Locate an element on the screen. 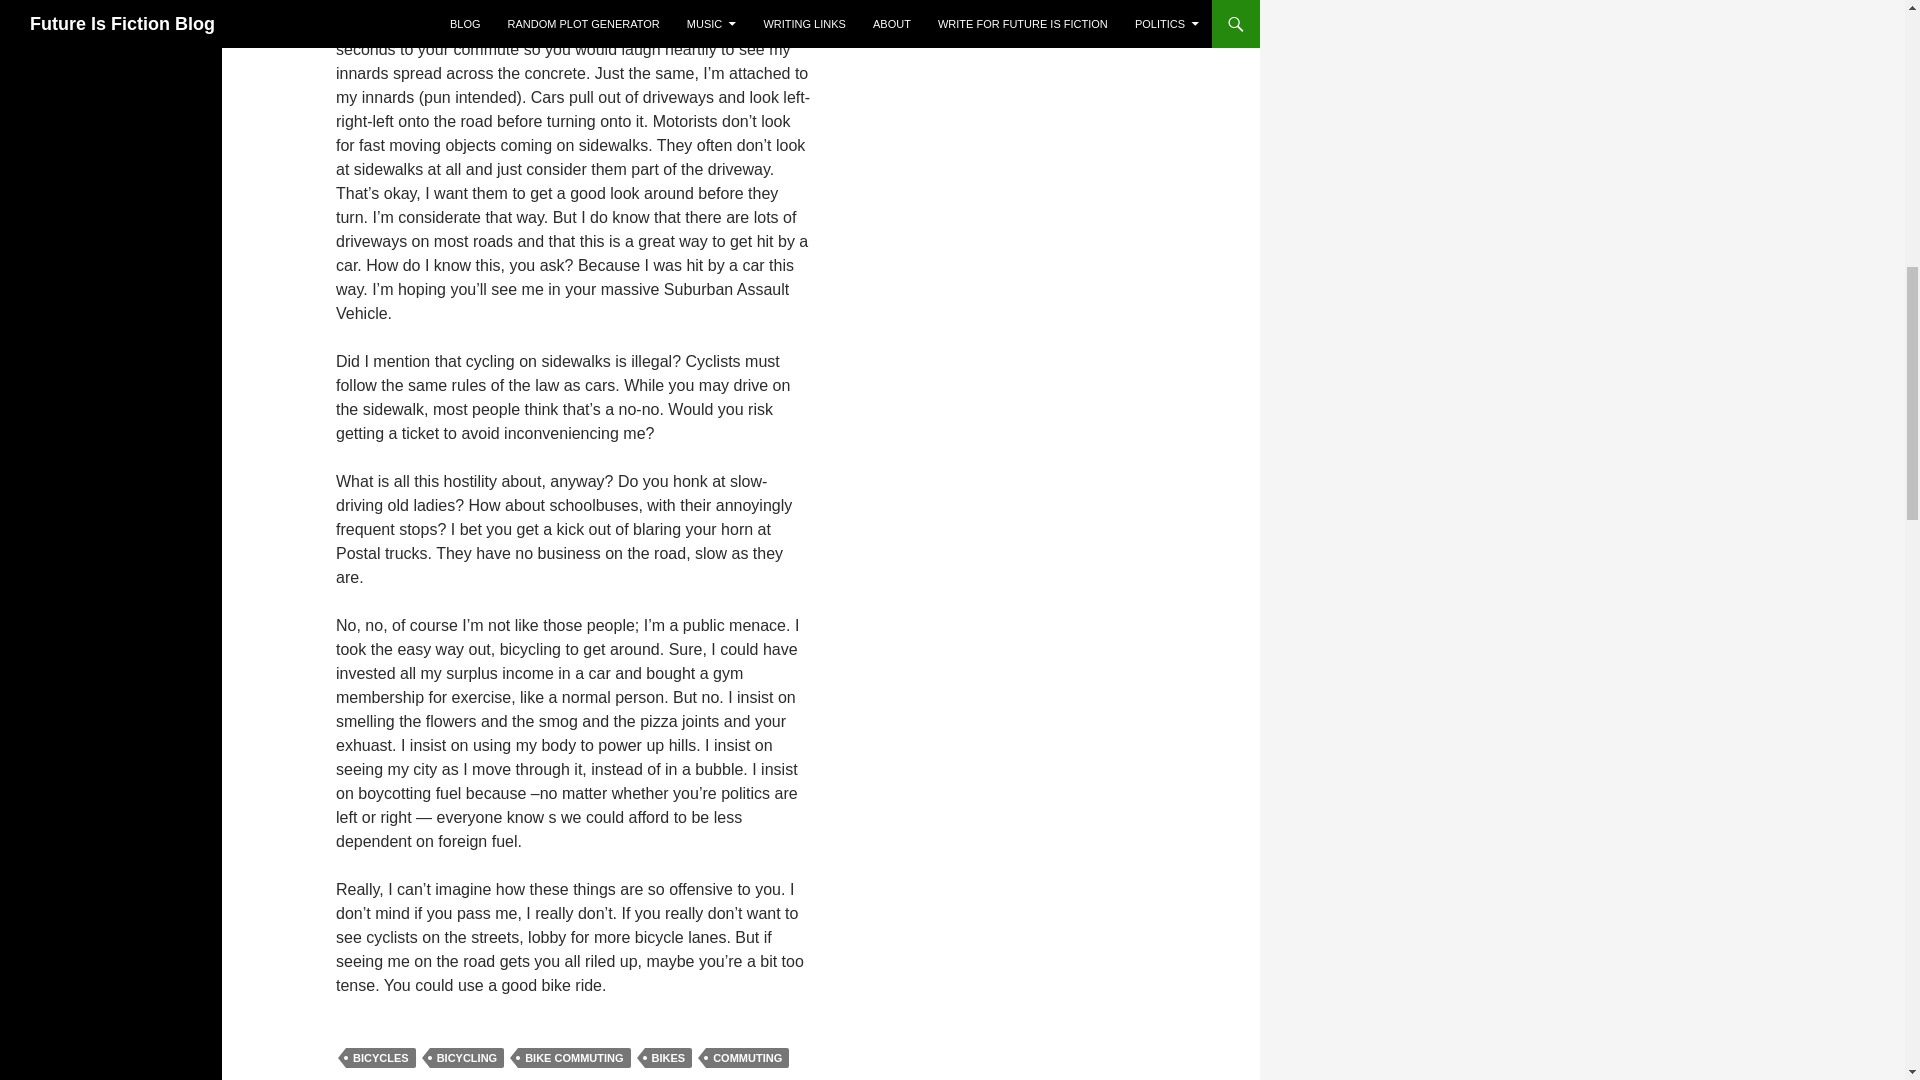  BIKE COMMUTING is located at coordinates (574, 1058).